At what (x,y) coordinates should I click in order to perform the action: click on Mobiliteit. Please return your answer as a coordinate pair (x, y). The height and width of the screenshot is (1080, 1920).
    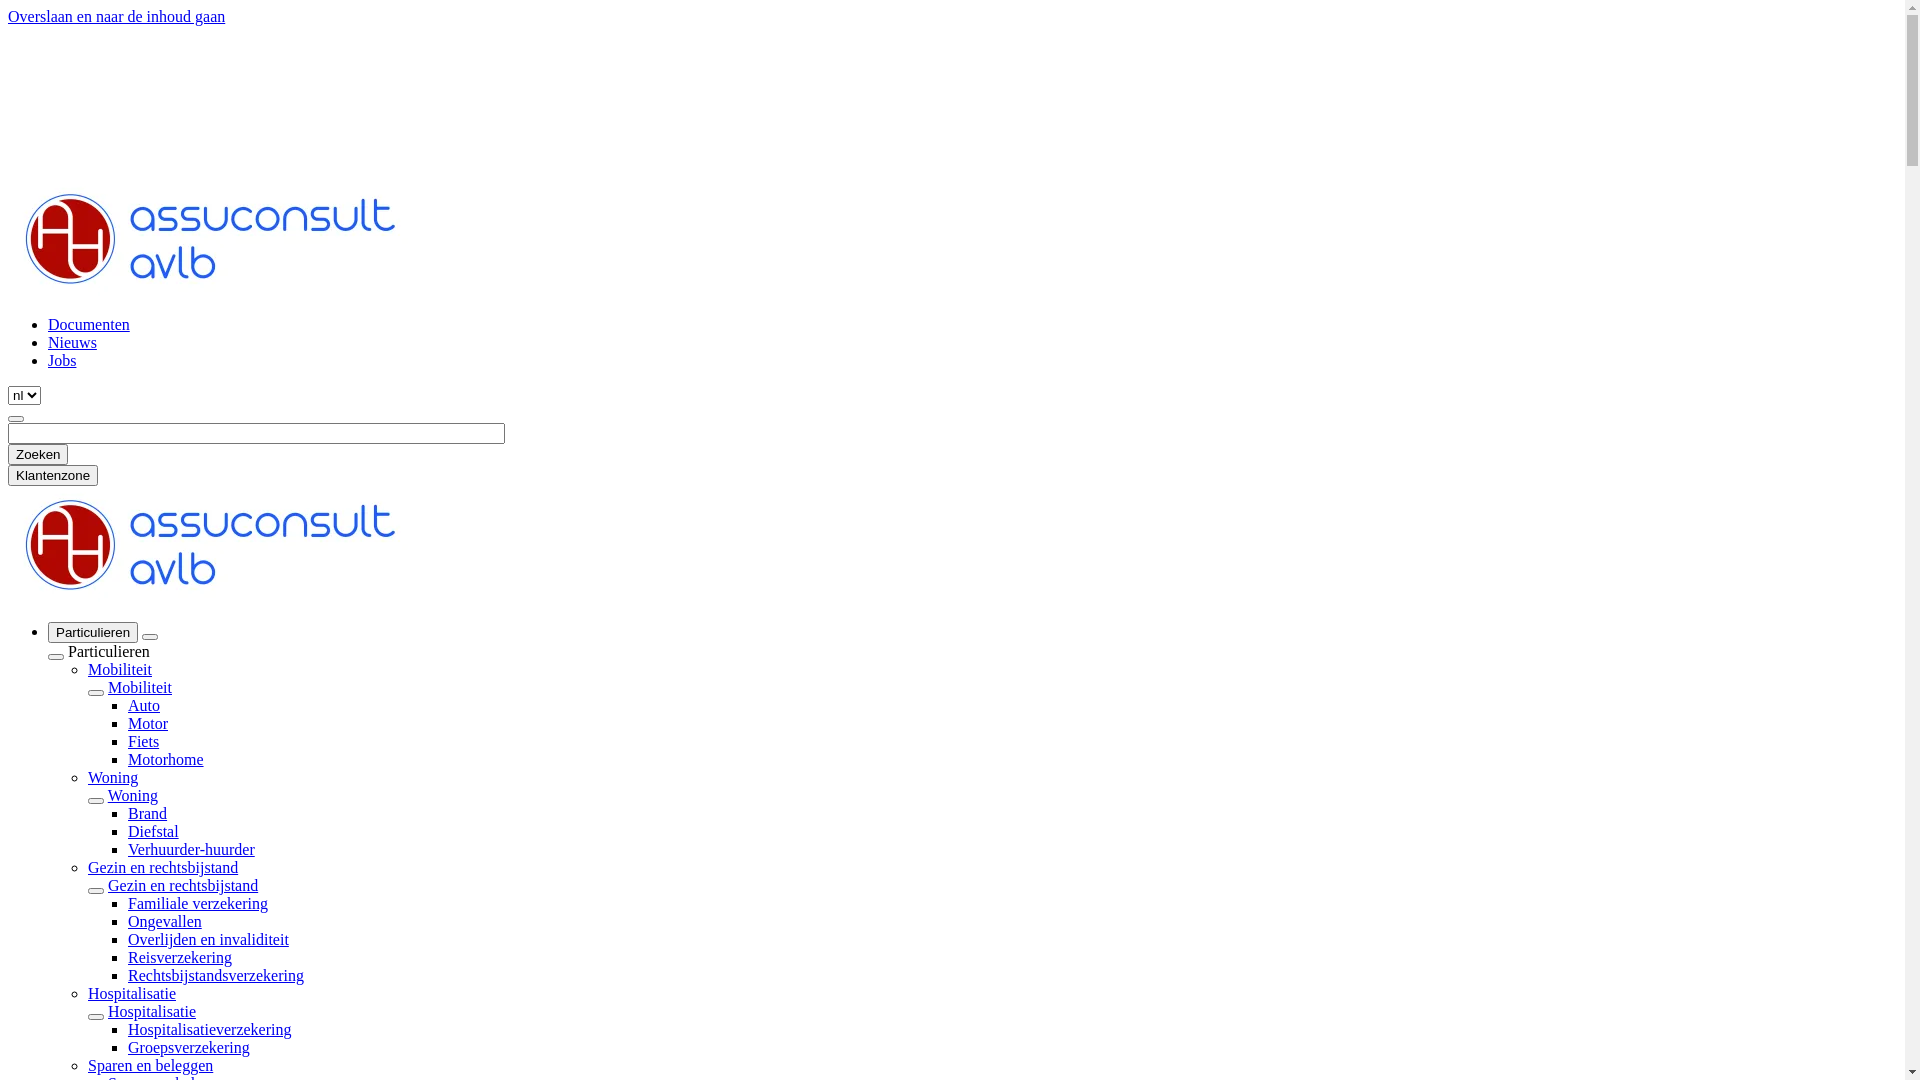
    Looking at the image, I should click on (120, 670).